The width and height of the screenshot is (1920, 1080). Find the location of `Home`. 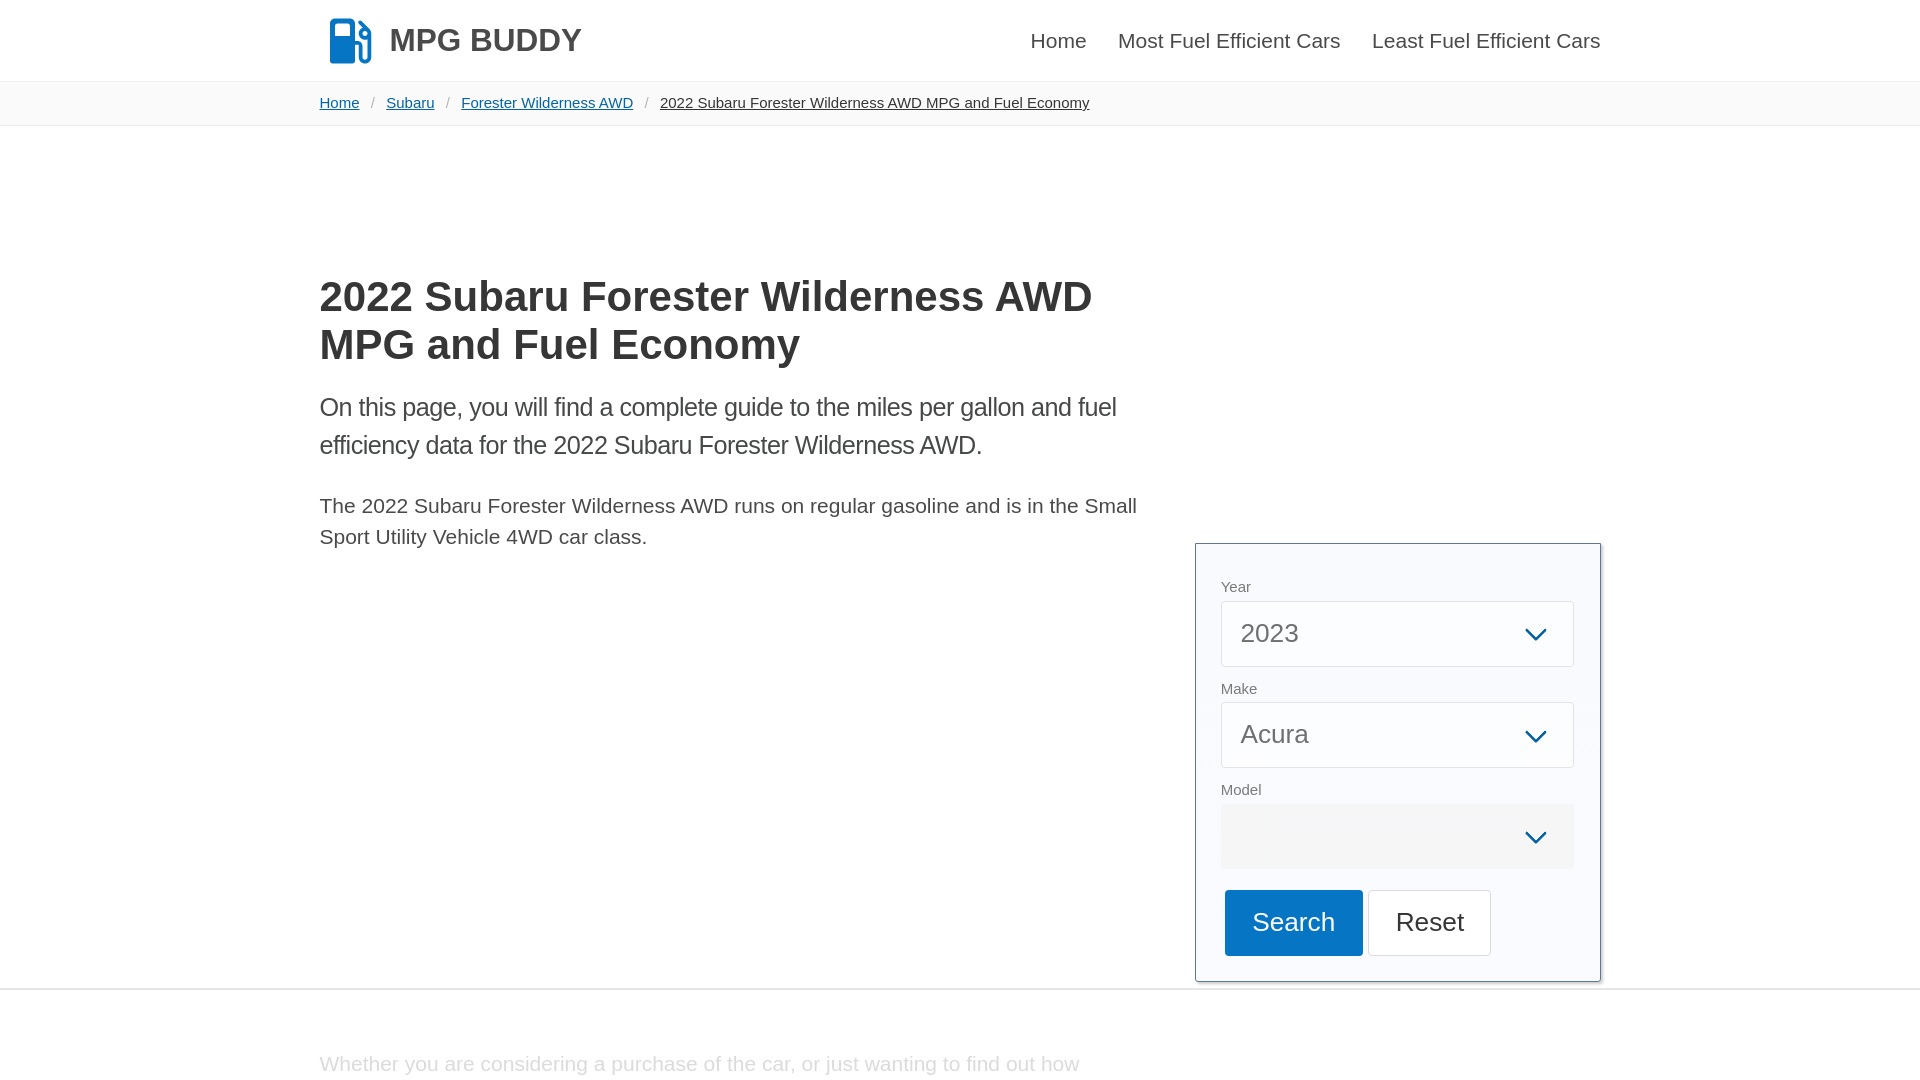

Home is located at coordinates (1058, 40).